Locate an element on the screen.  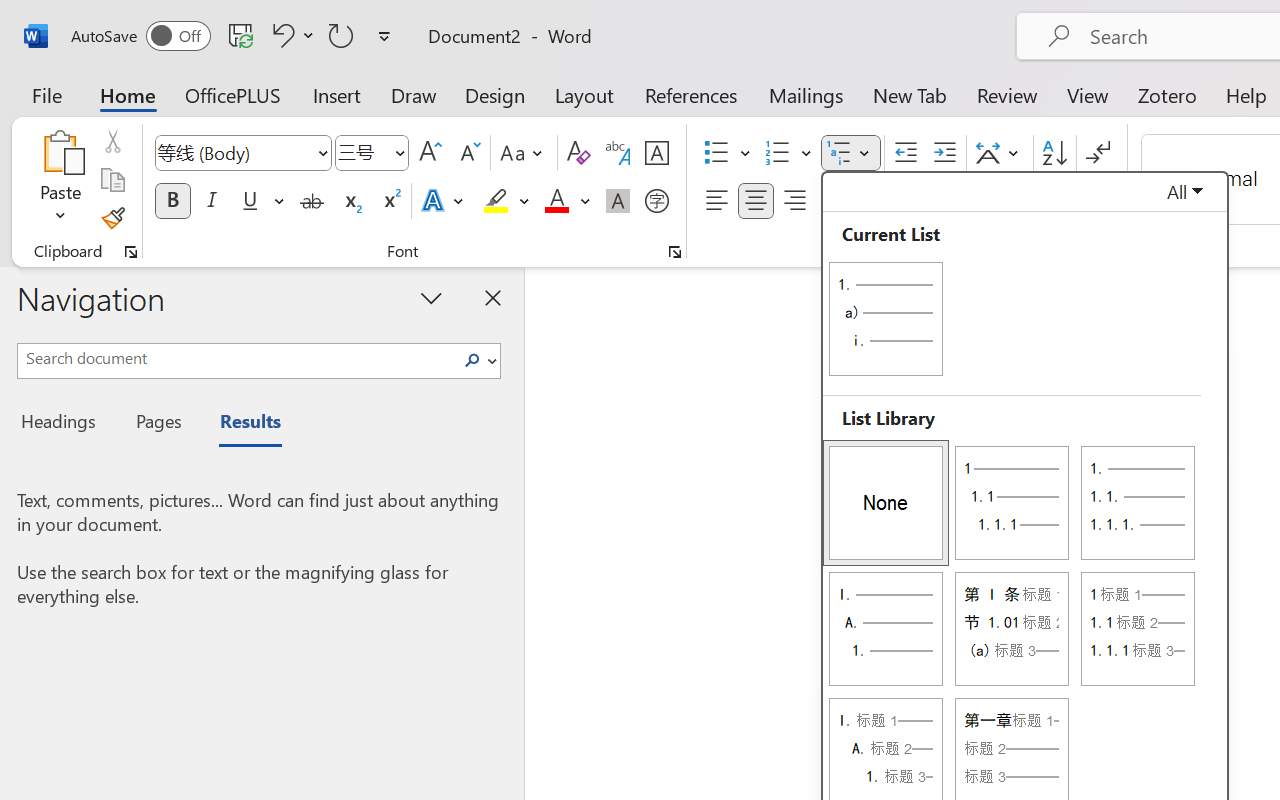
Search is located at coordinates (472, 360).